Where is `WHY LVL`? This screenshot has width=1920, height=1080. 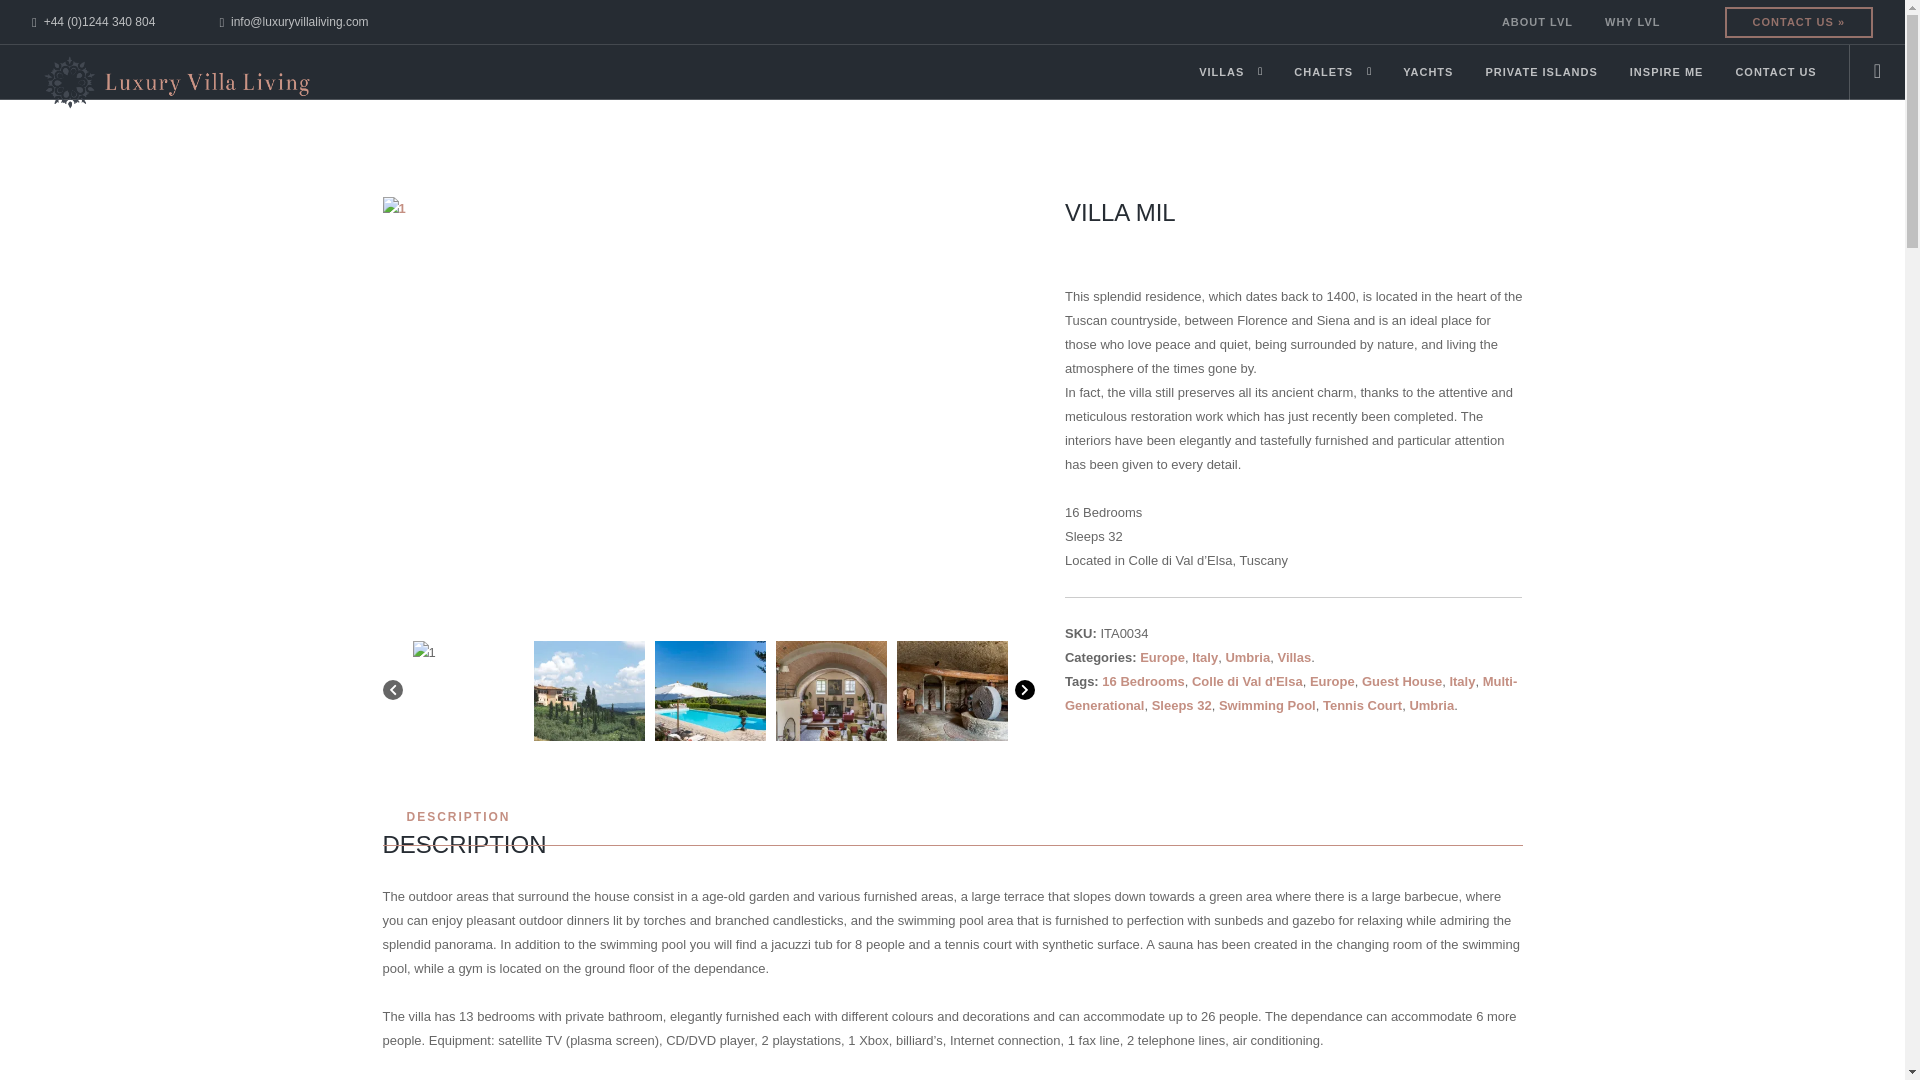
WHY LVL is located at coordinates (1632, 22).